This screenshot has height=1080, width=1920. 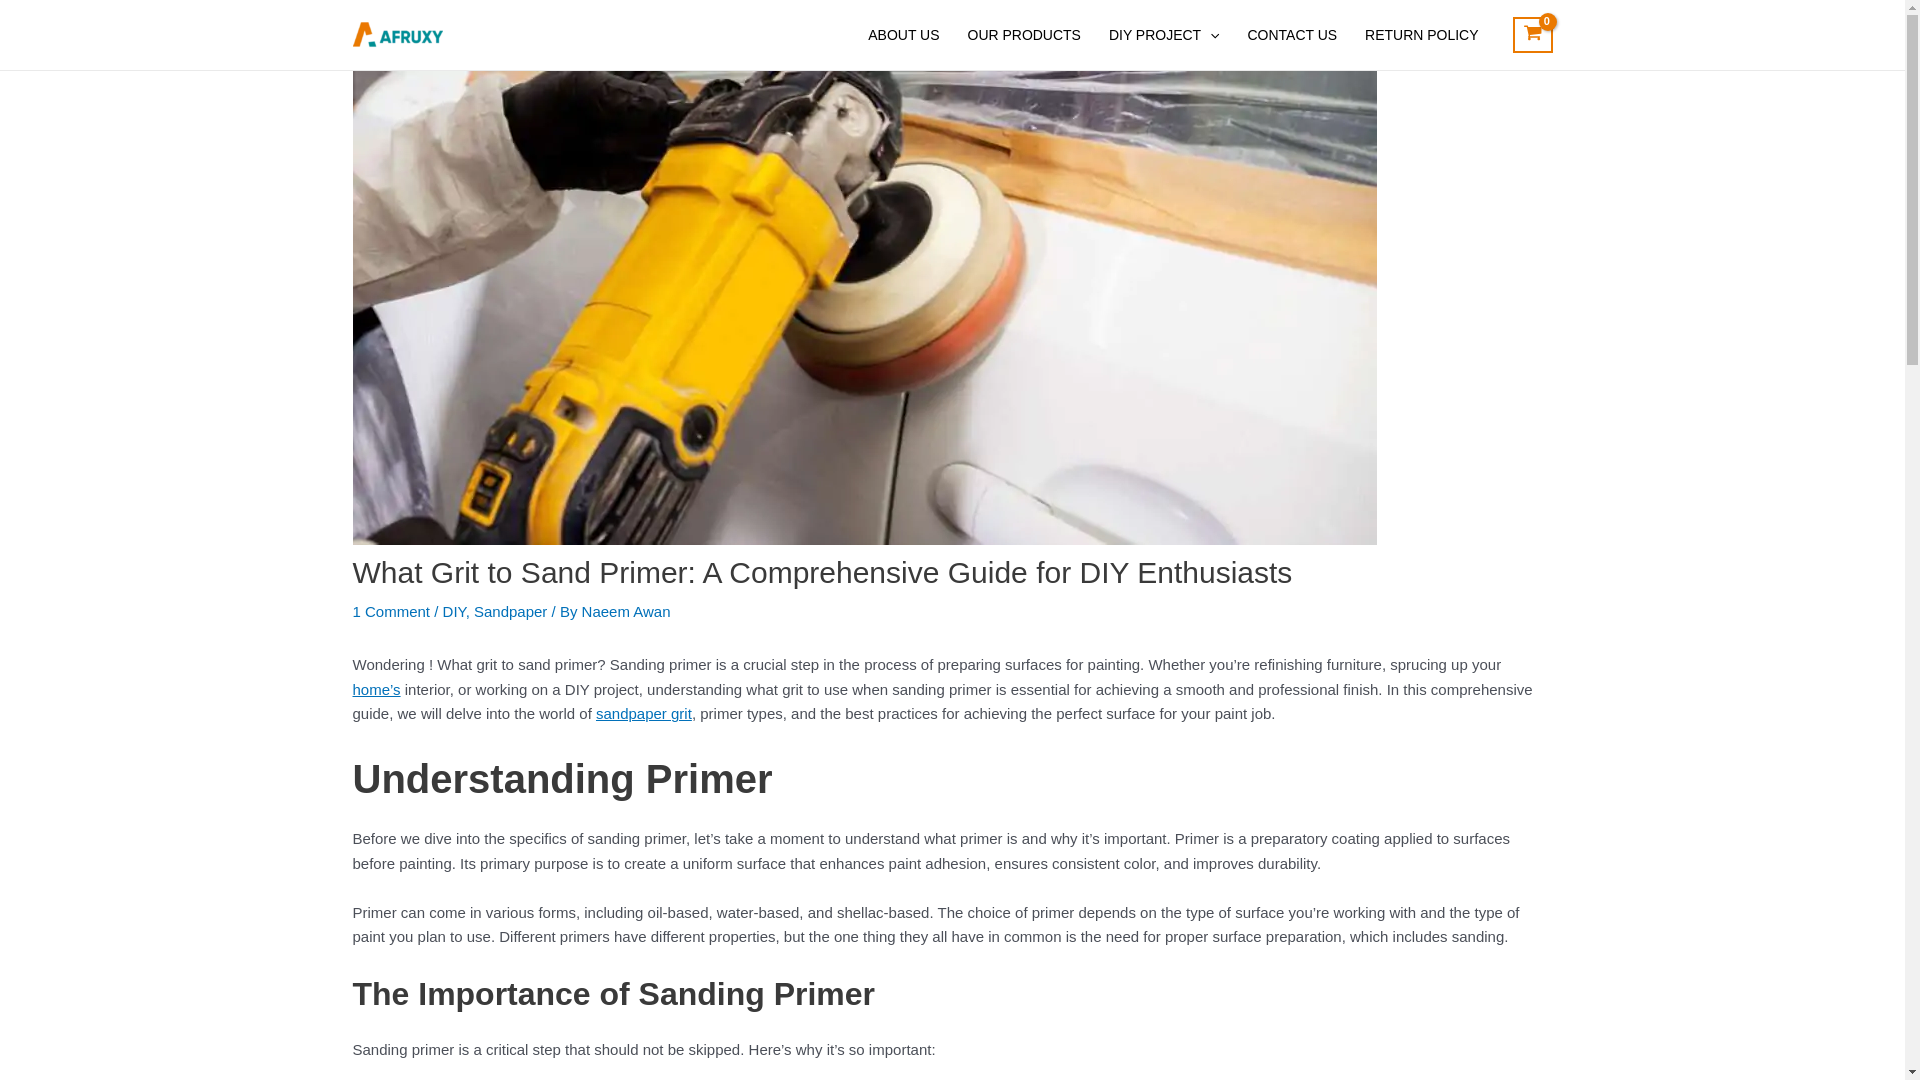 I want to click on View all posts by Naeem Awan, so click(x=626, y=610).